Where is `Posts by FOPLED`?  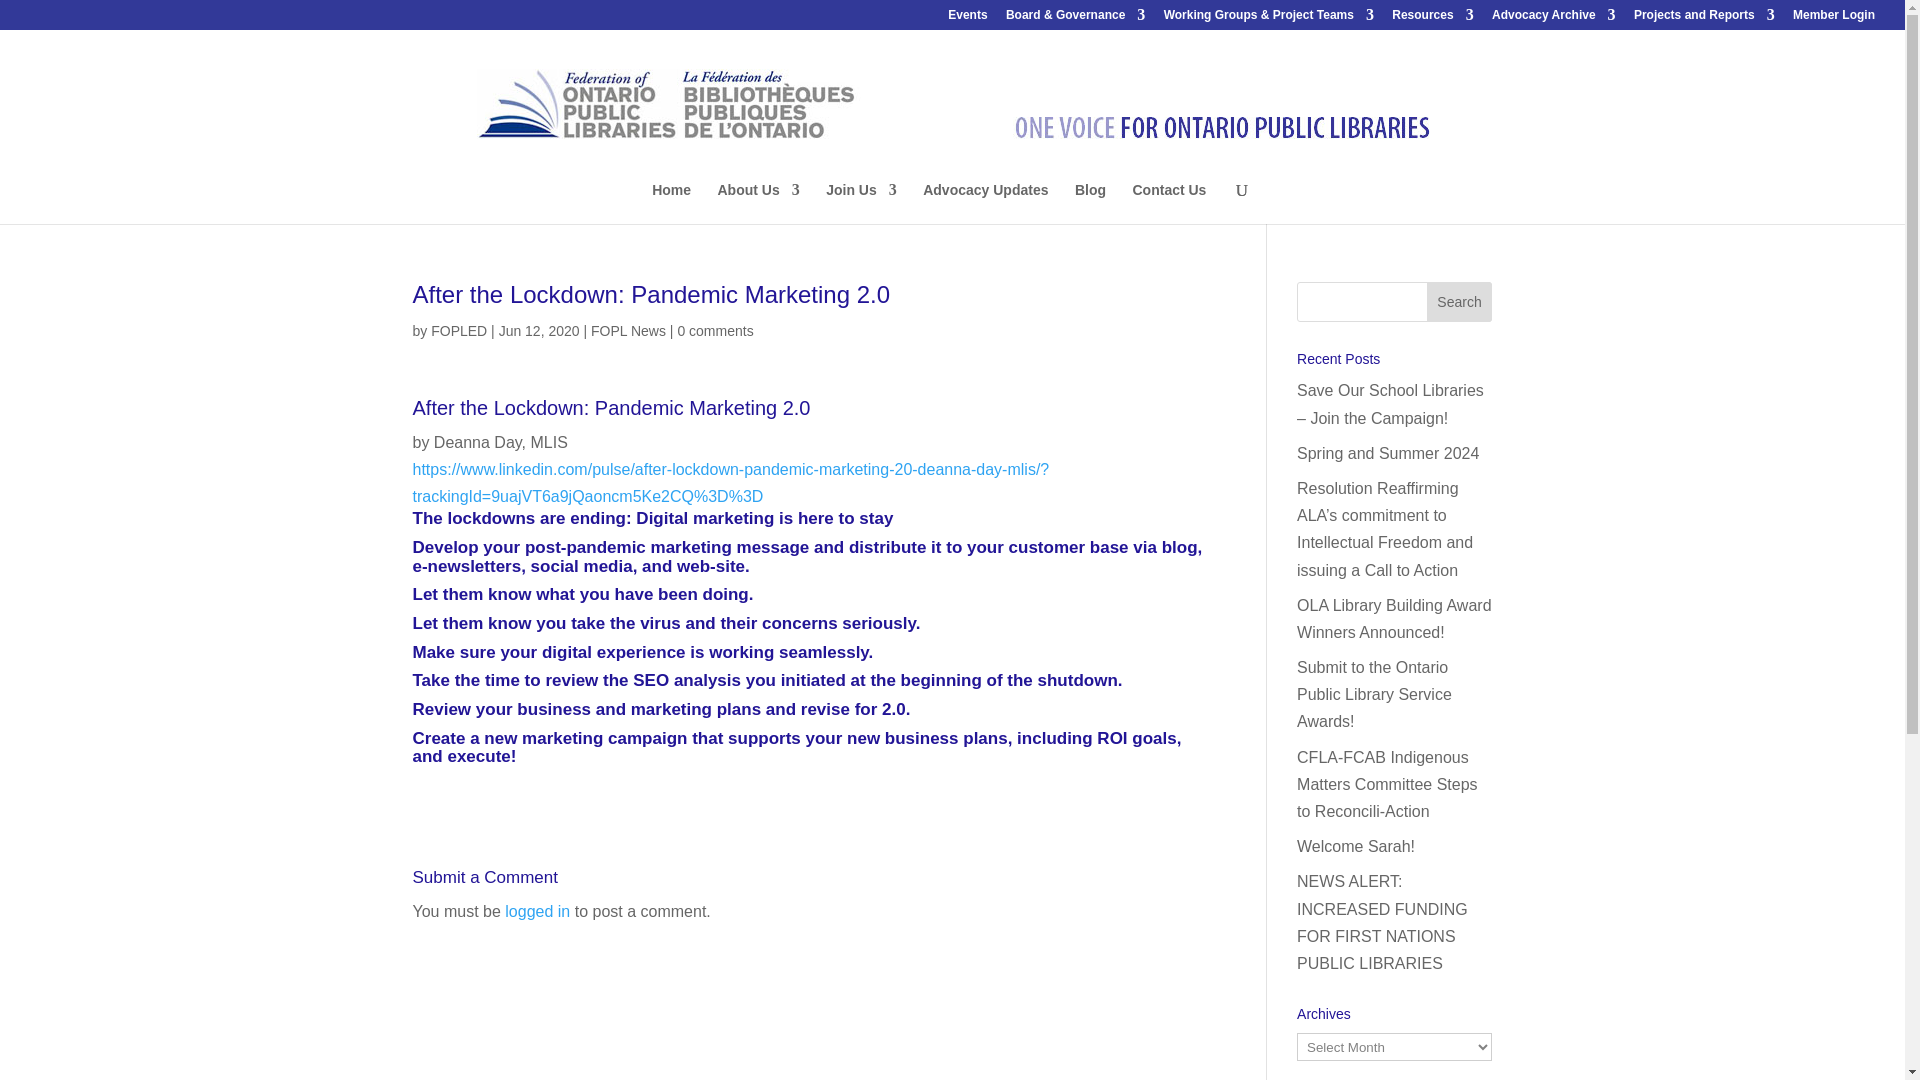 Posts by FOPLED is located at coordinates (458, 330).